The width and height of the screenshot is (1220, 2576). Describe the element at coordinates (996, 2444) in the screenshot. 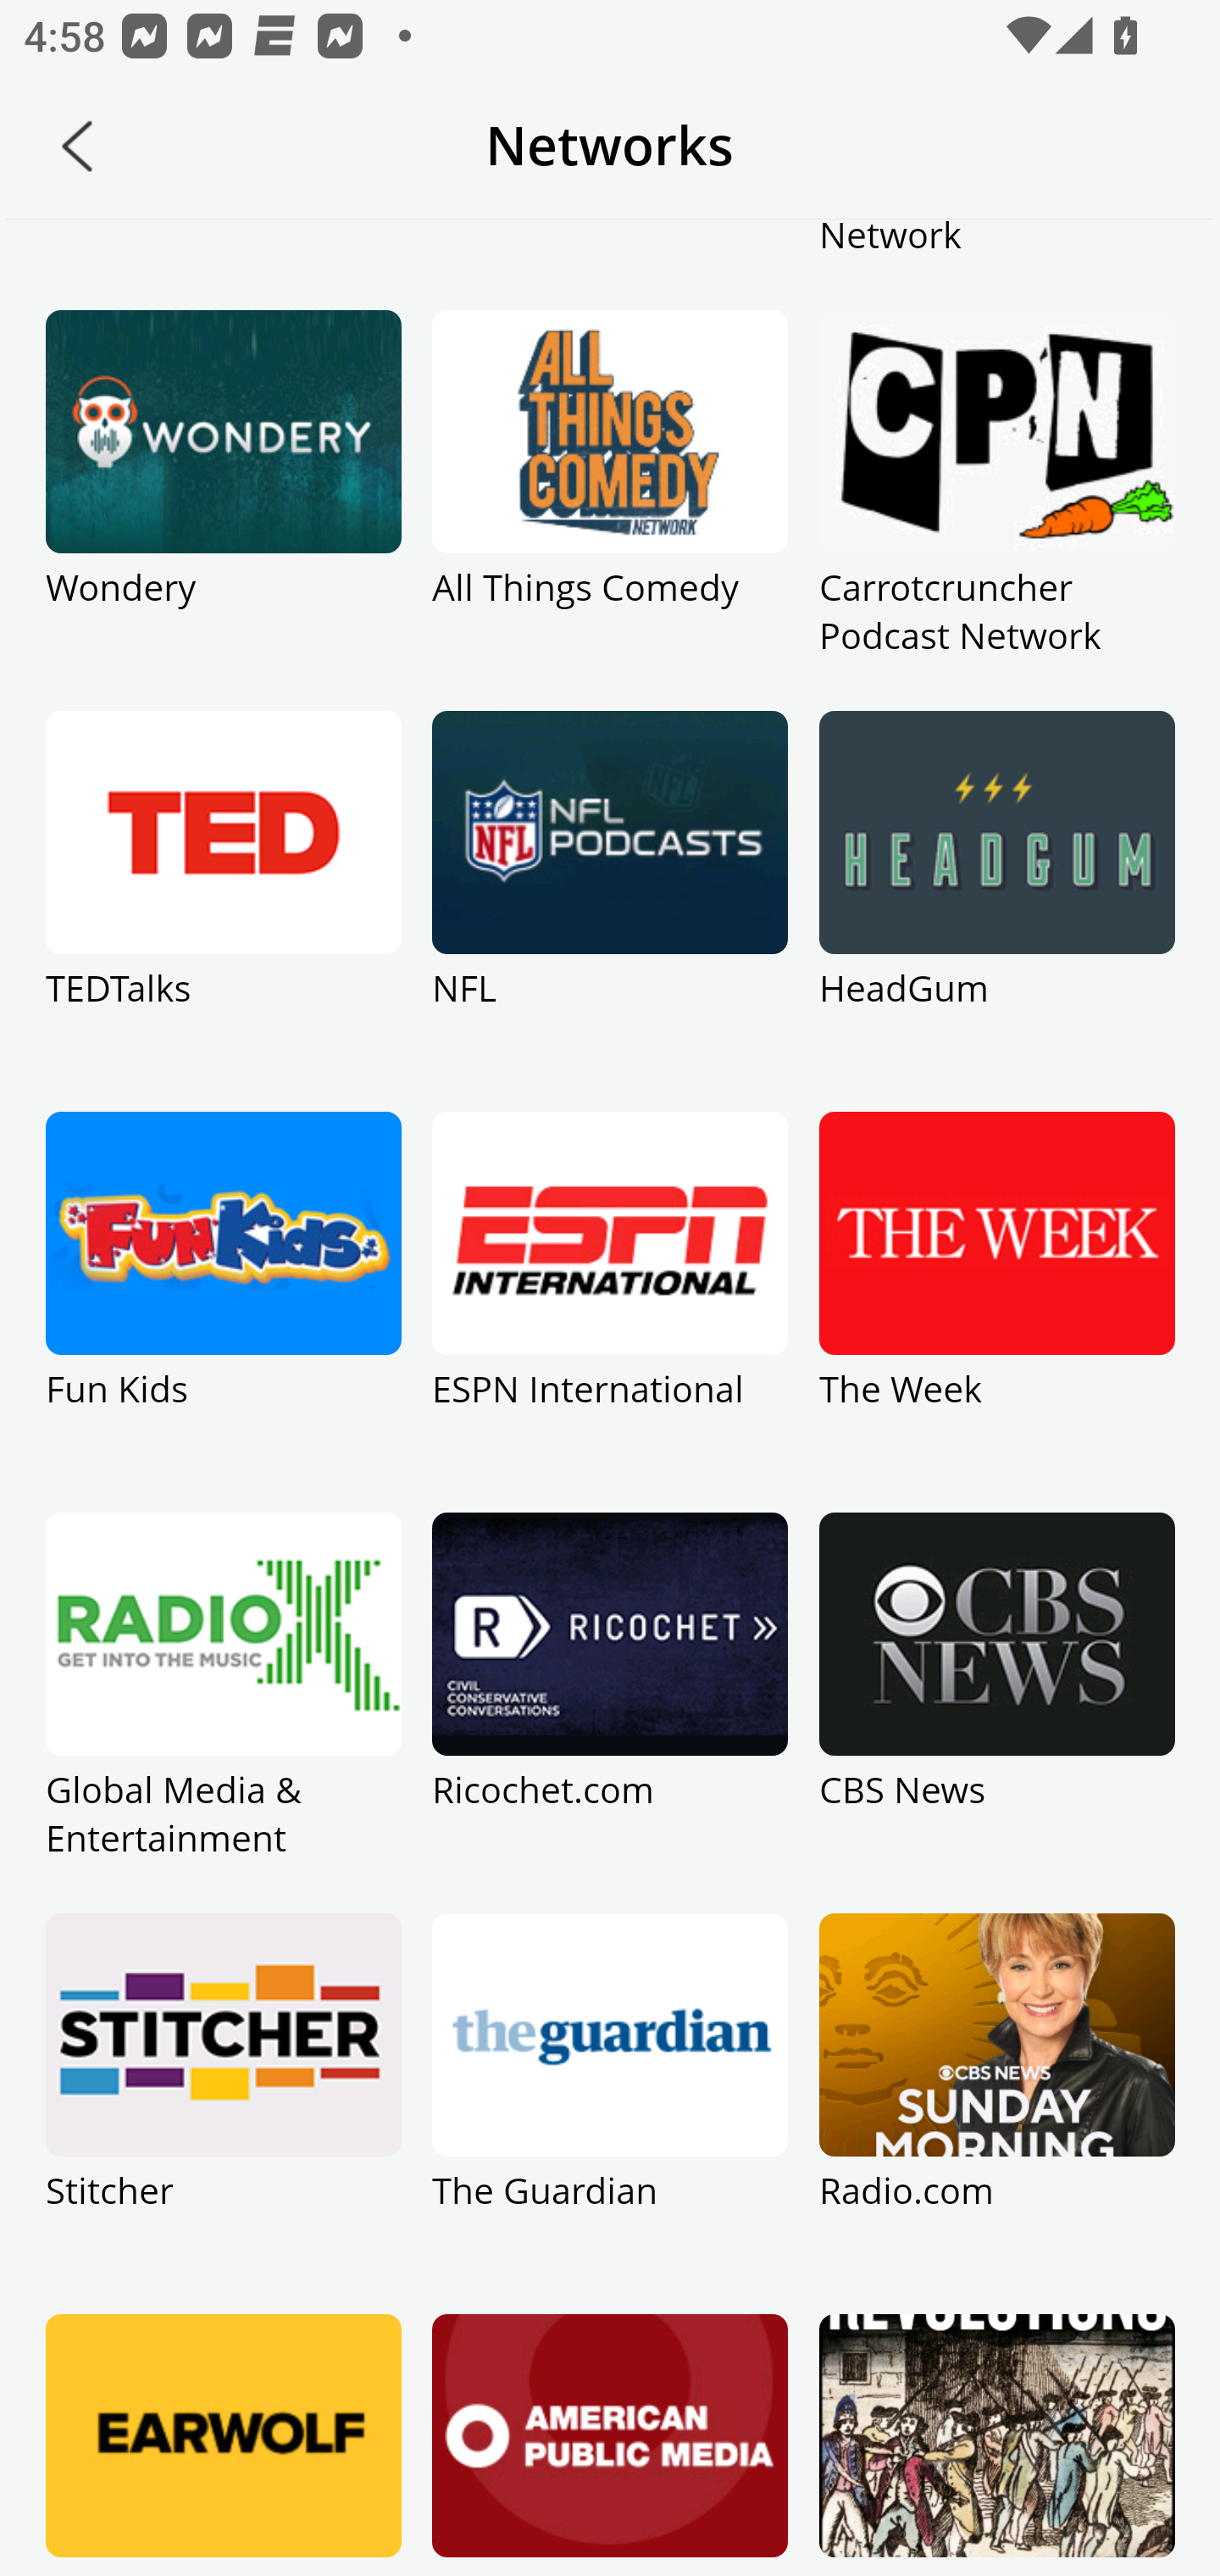

I see `Mike Duncan` at that location.